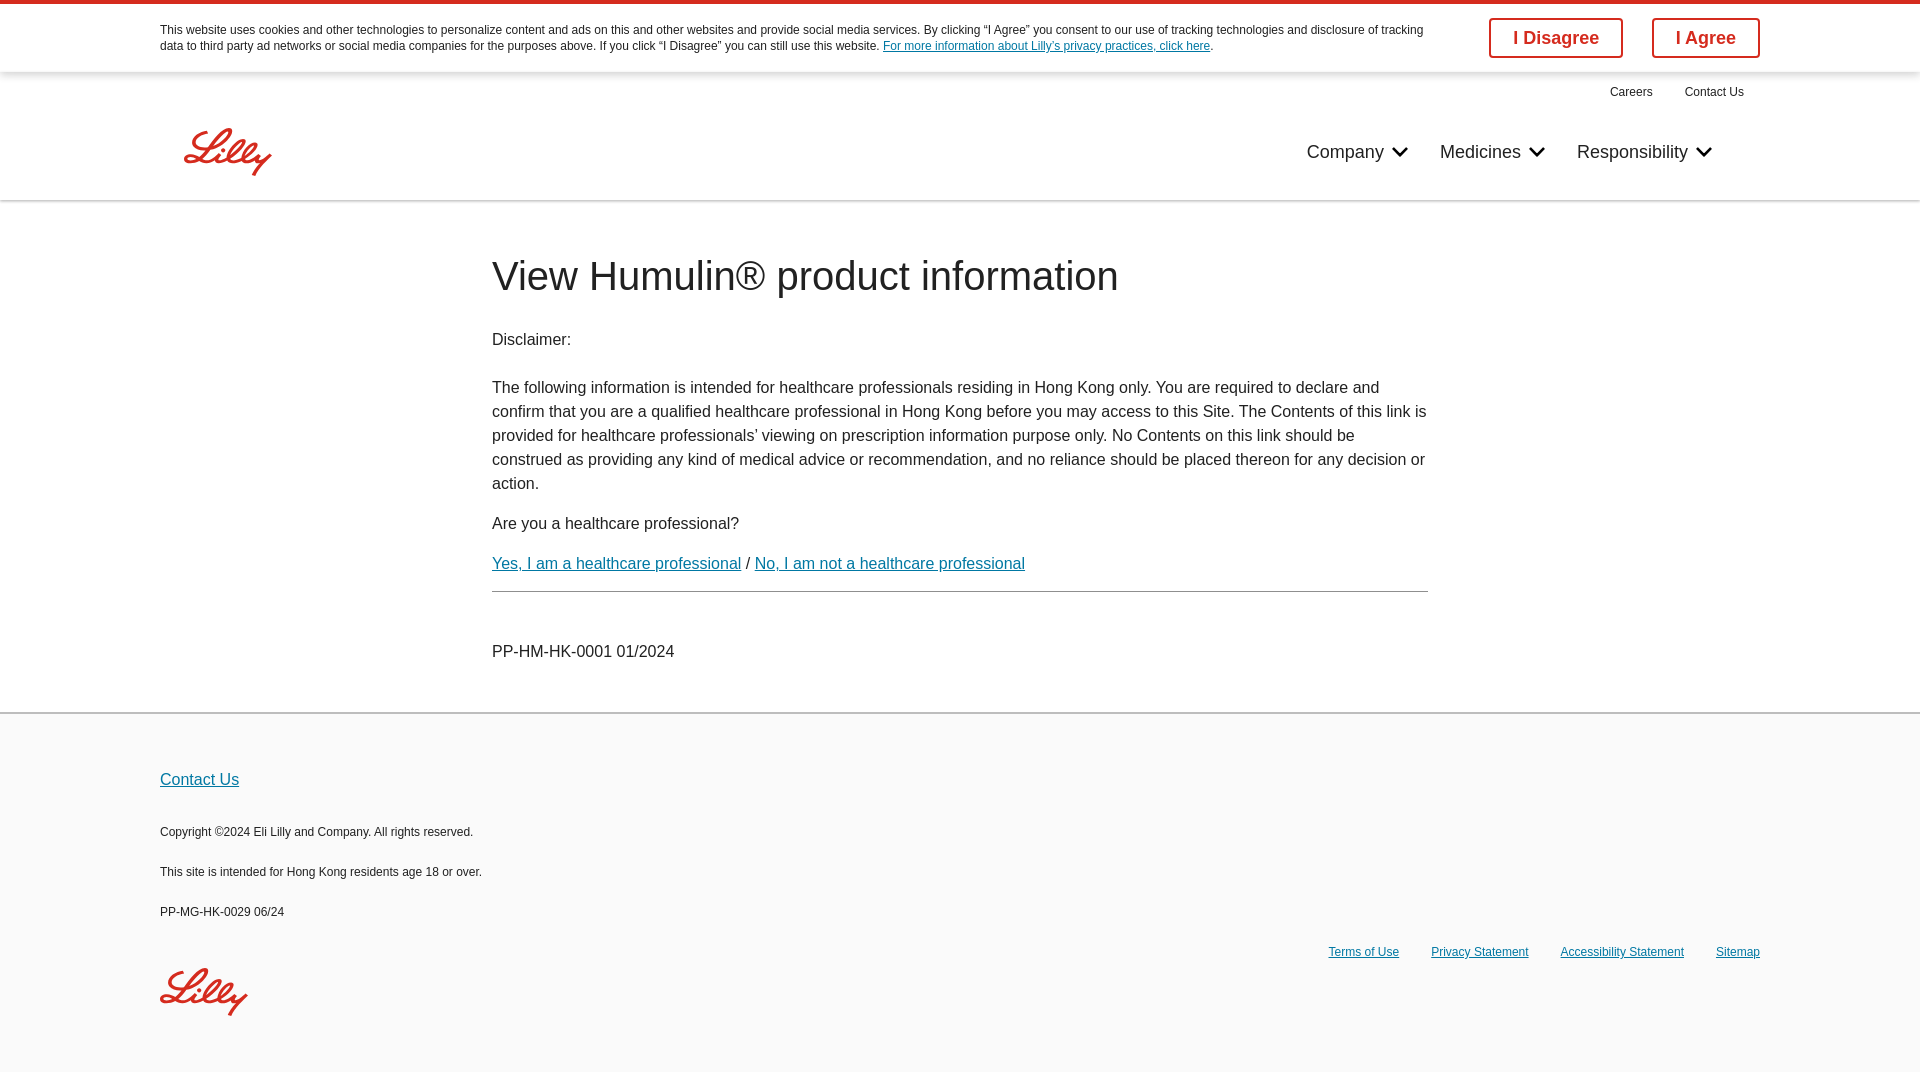 The image size is (1920, 1080). I want to click on Lilly, so click(1525, 151).